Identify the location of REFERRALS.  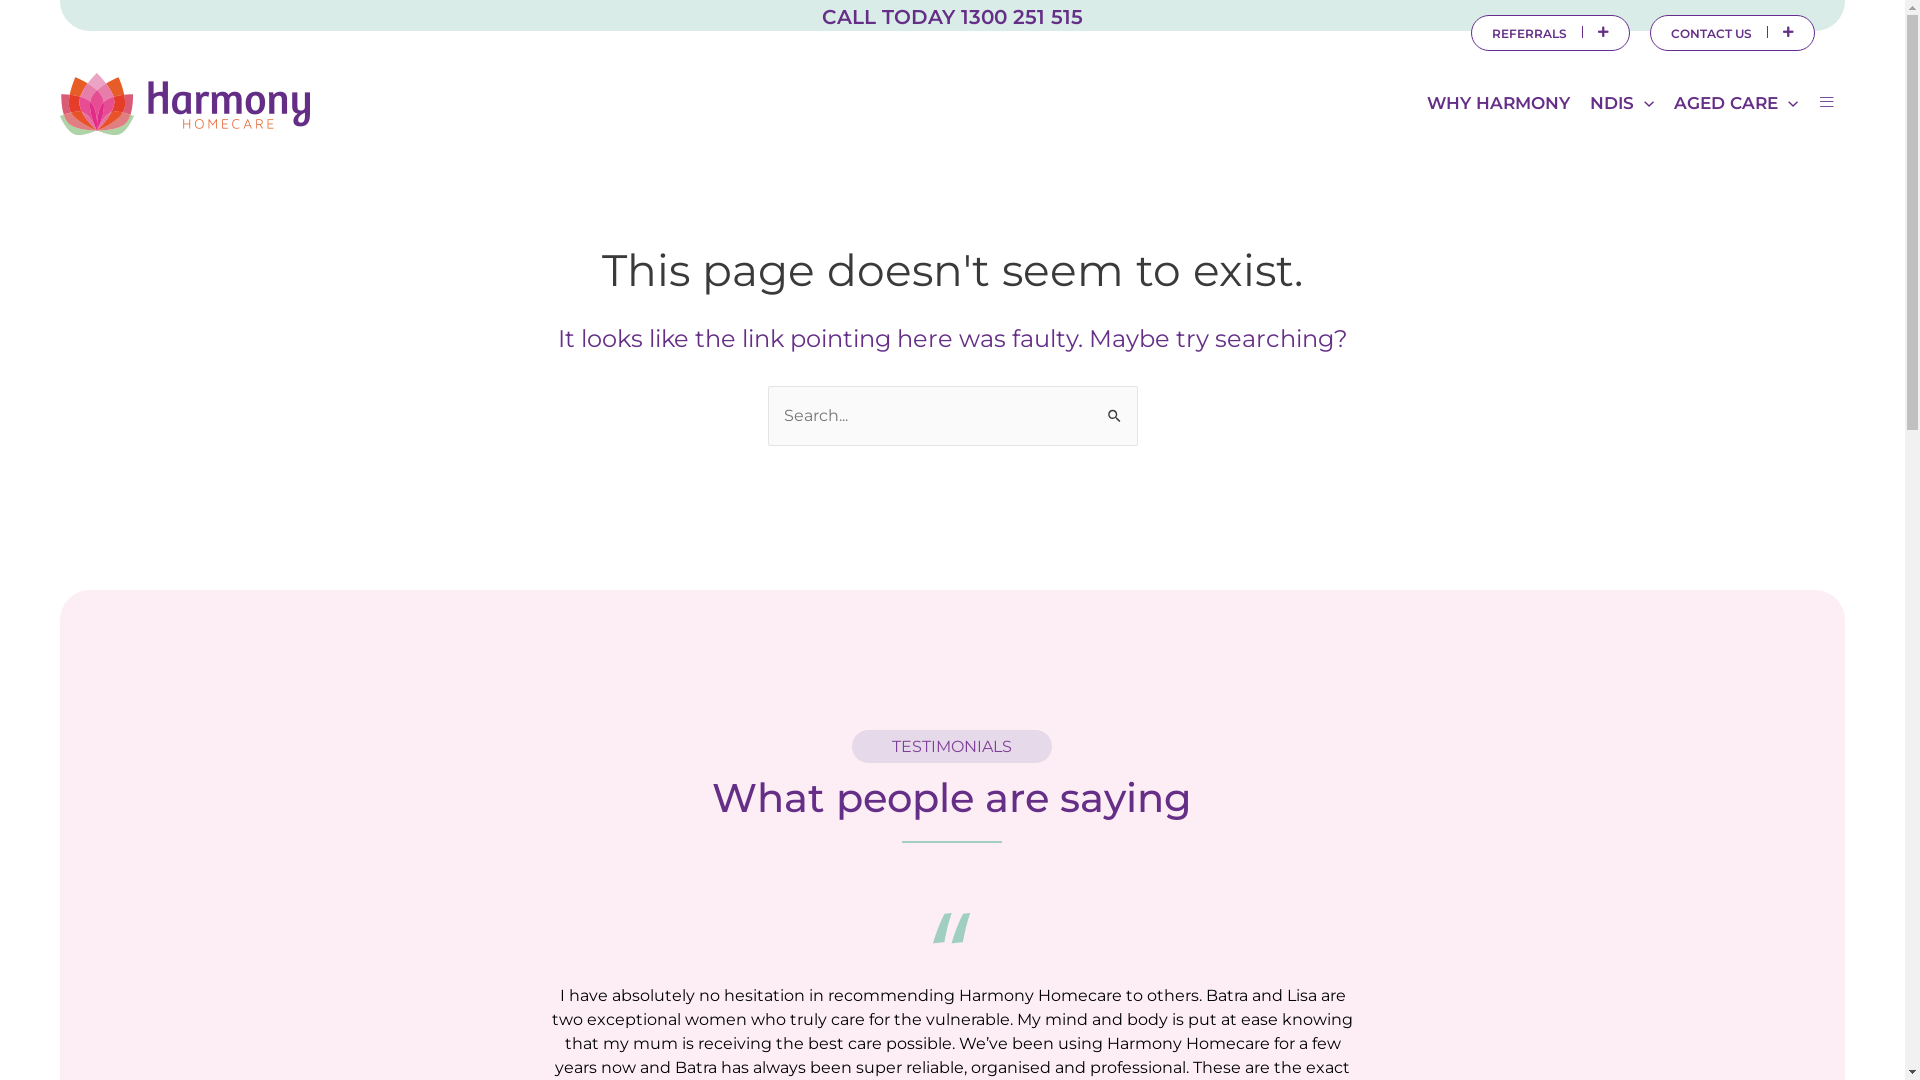
(1550, 33).